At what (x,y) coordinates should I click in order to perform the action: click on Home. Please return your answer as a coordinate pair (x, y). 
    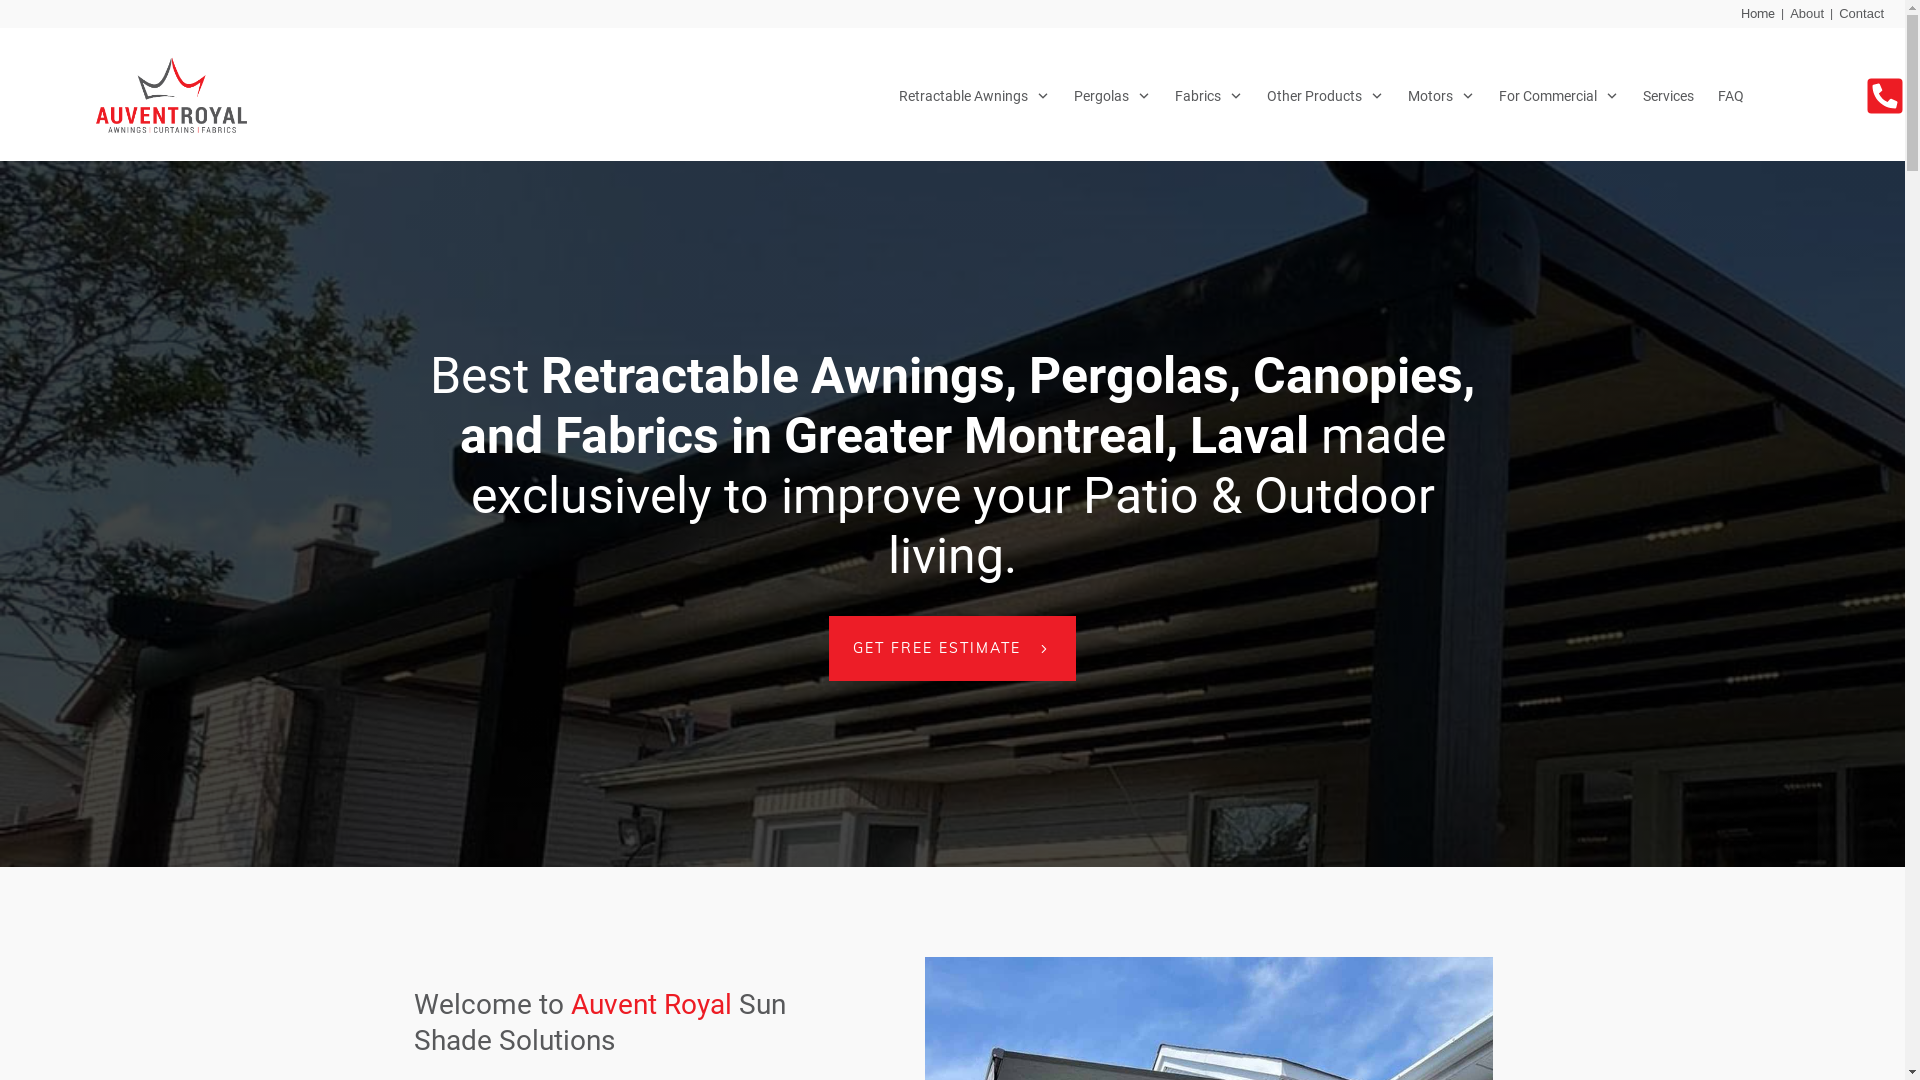
    Looking at the image, I should click on (1758, 14).